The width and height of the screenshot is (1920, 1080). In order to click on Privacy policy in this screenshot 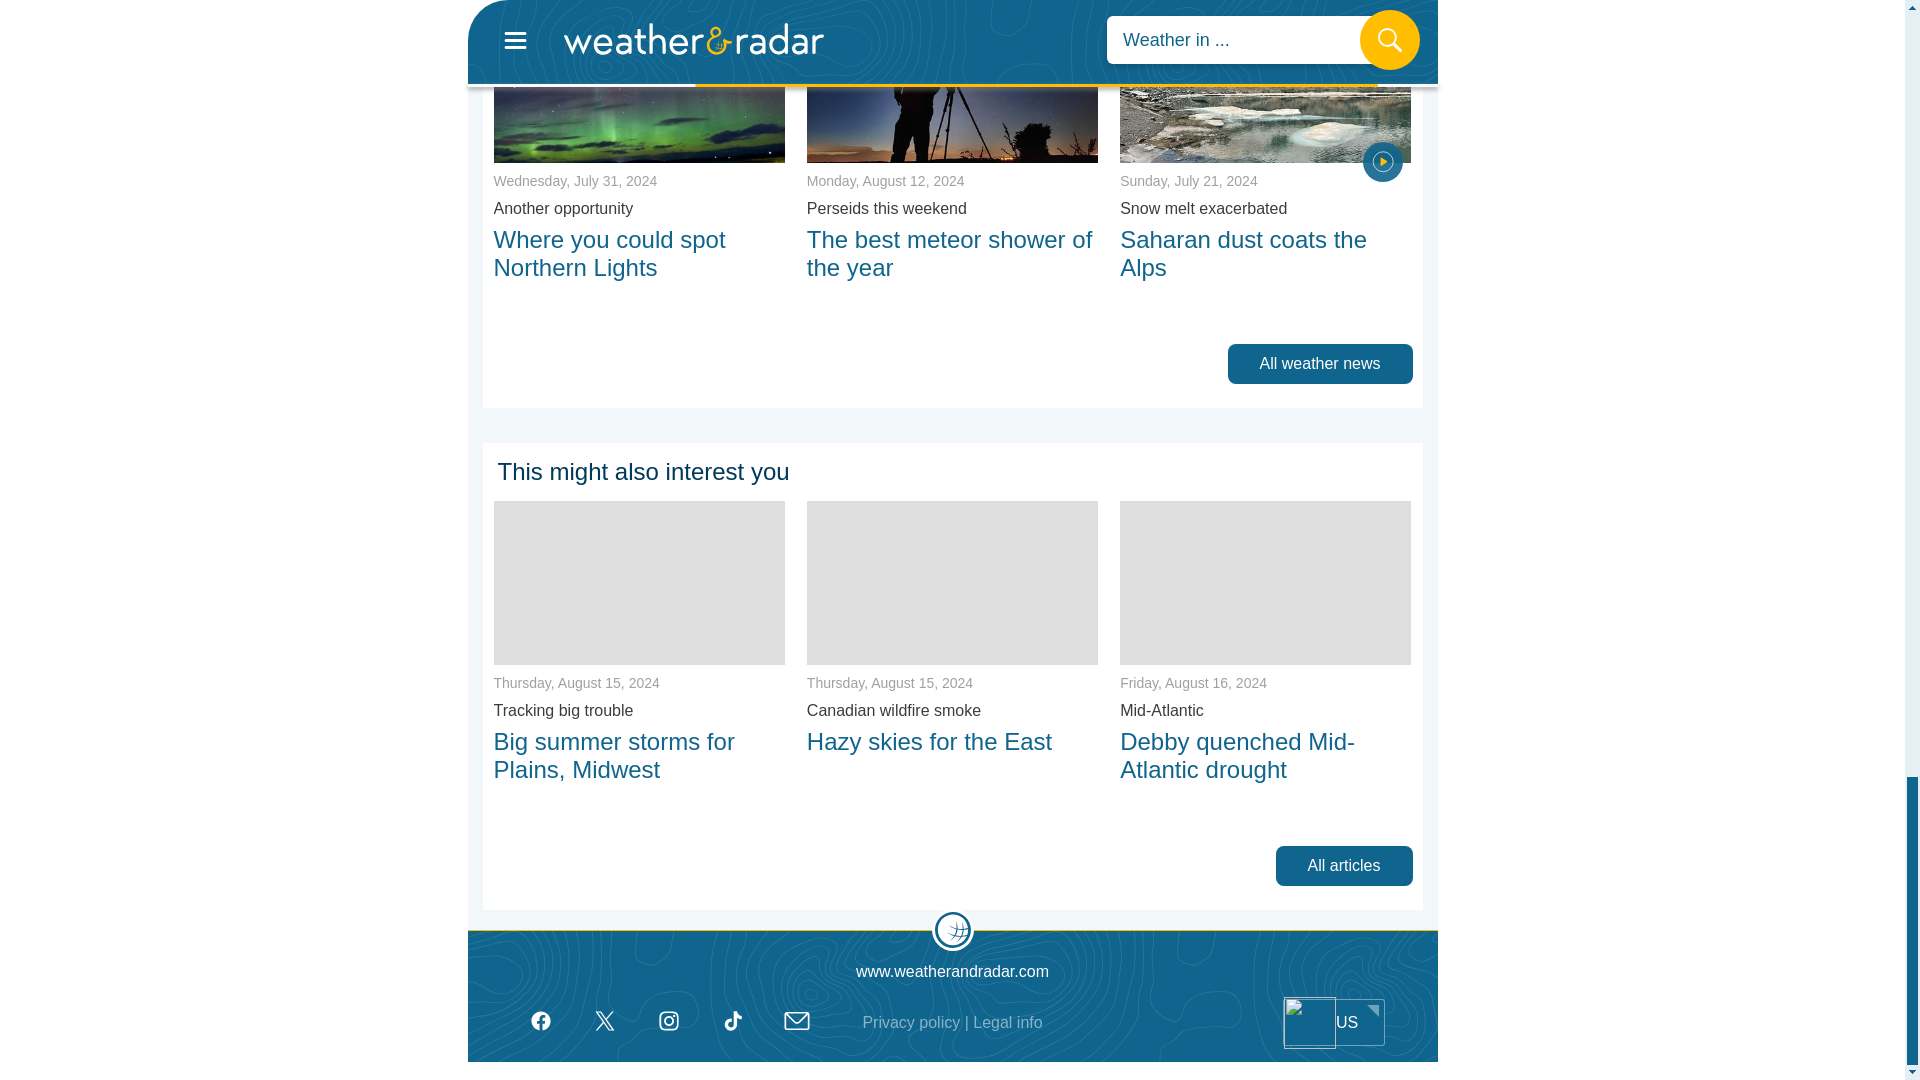, I will do `click(911, 1023)`.